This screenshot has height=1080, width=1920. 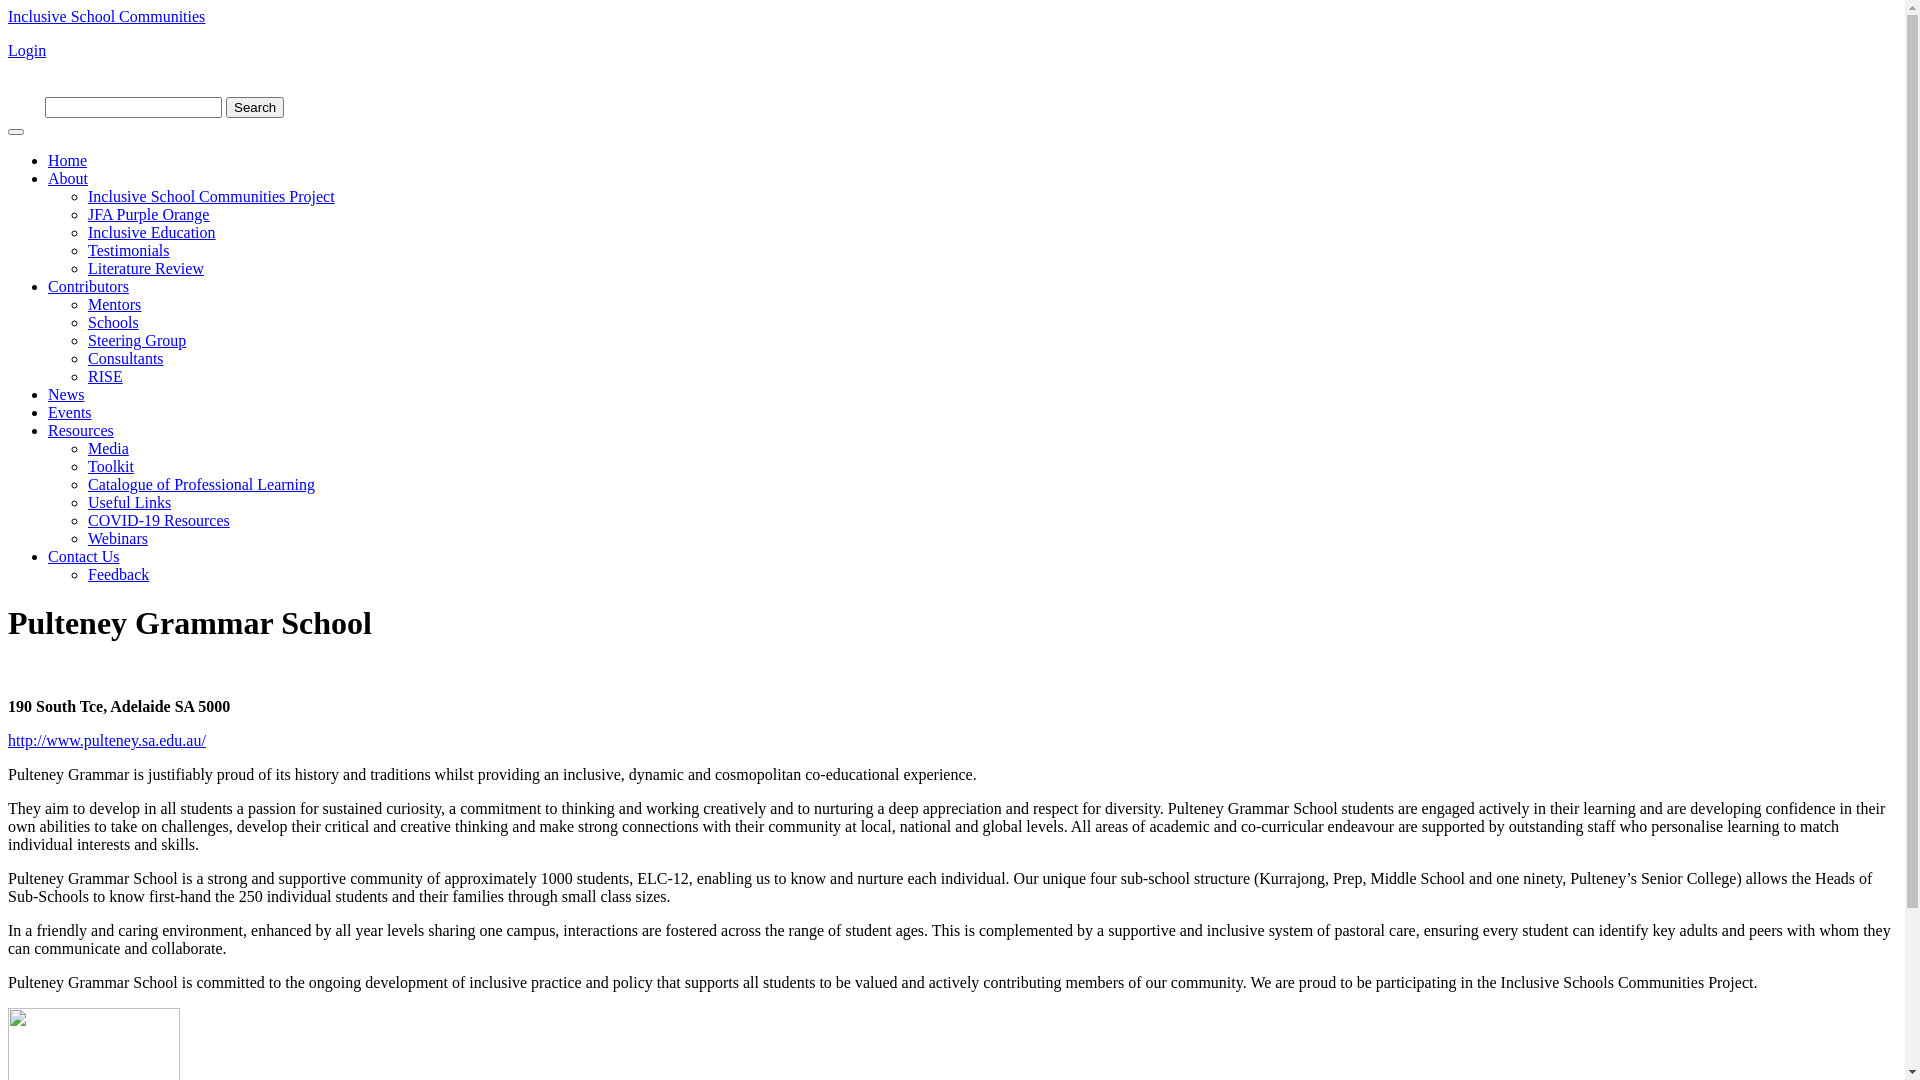 What do you see at coordinates (105, 376) in the screenshot?
I see `RISE` at bounding box center [105, 376].